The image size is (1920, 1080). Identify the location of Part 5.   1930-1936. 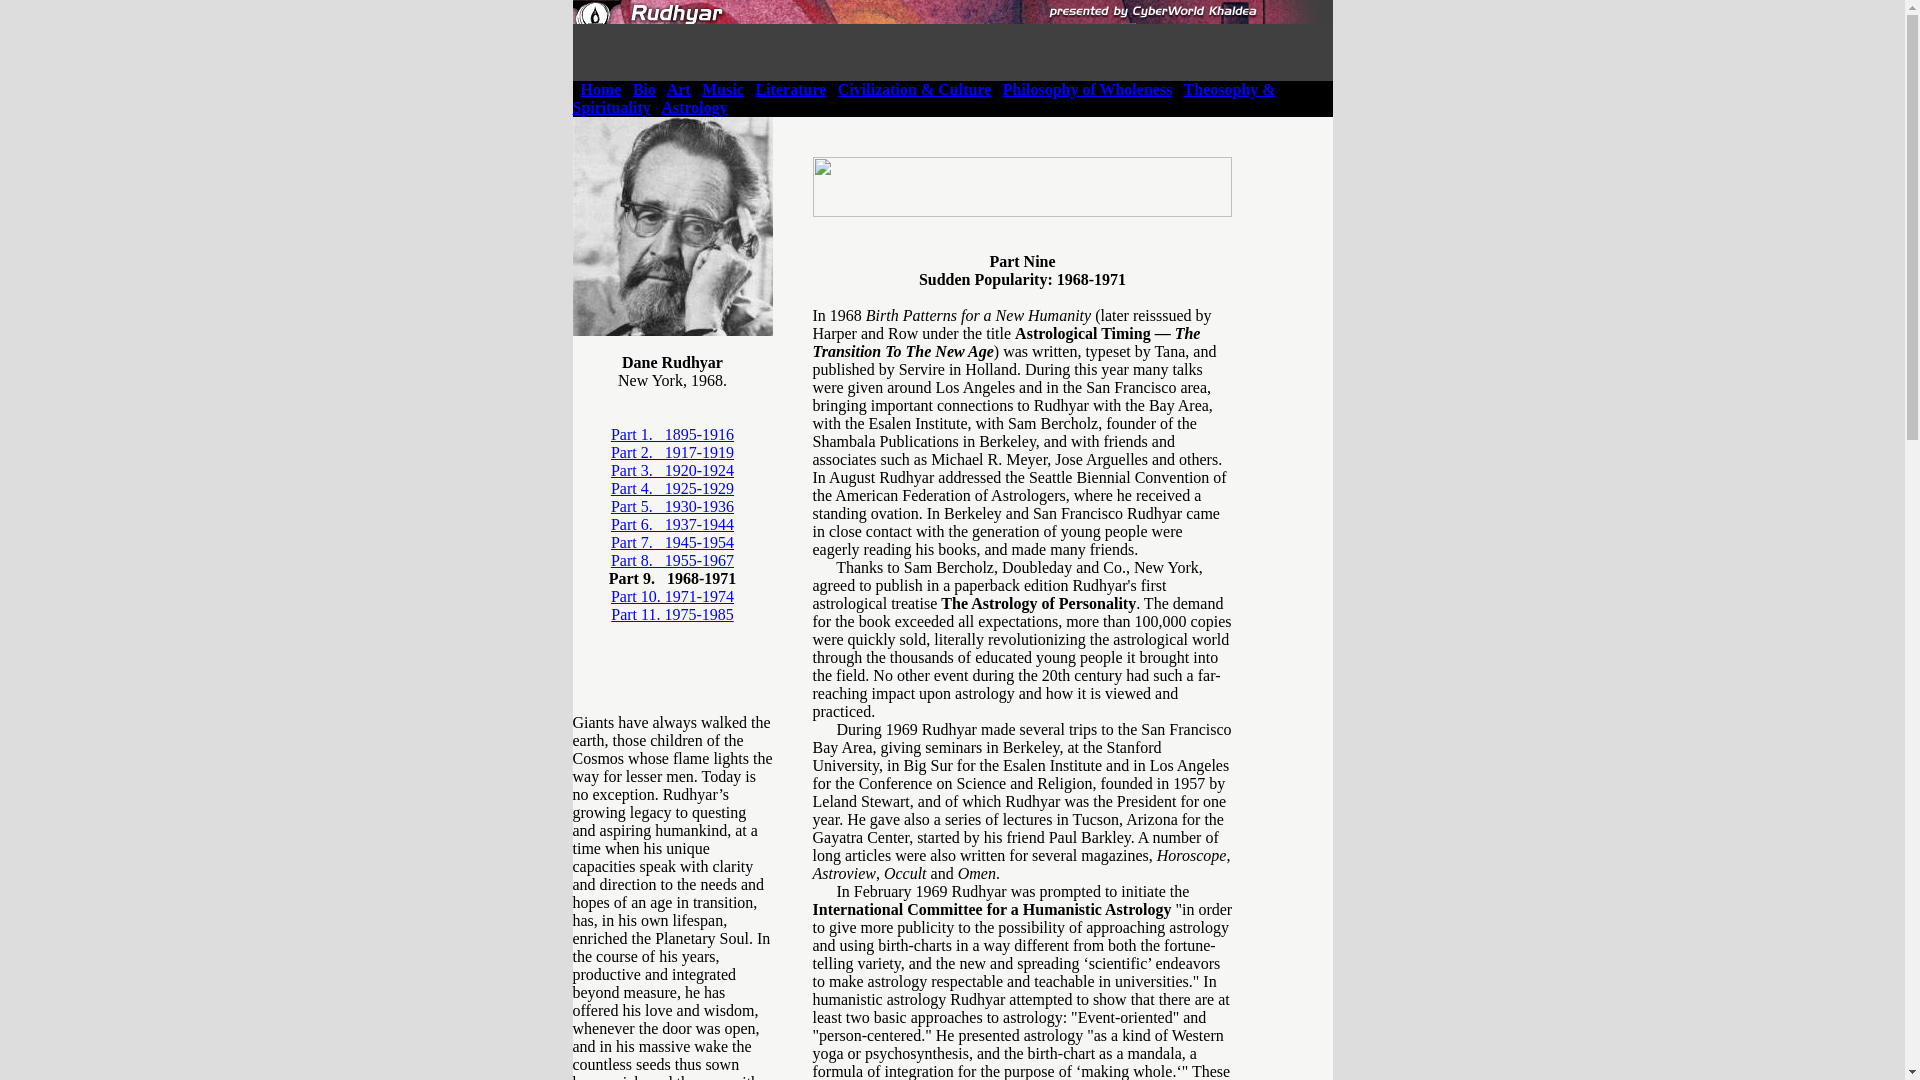
(672, 506).